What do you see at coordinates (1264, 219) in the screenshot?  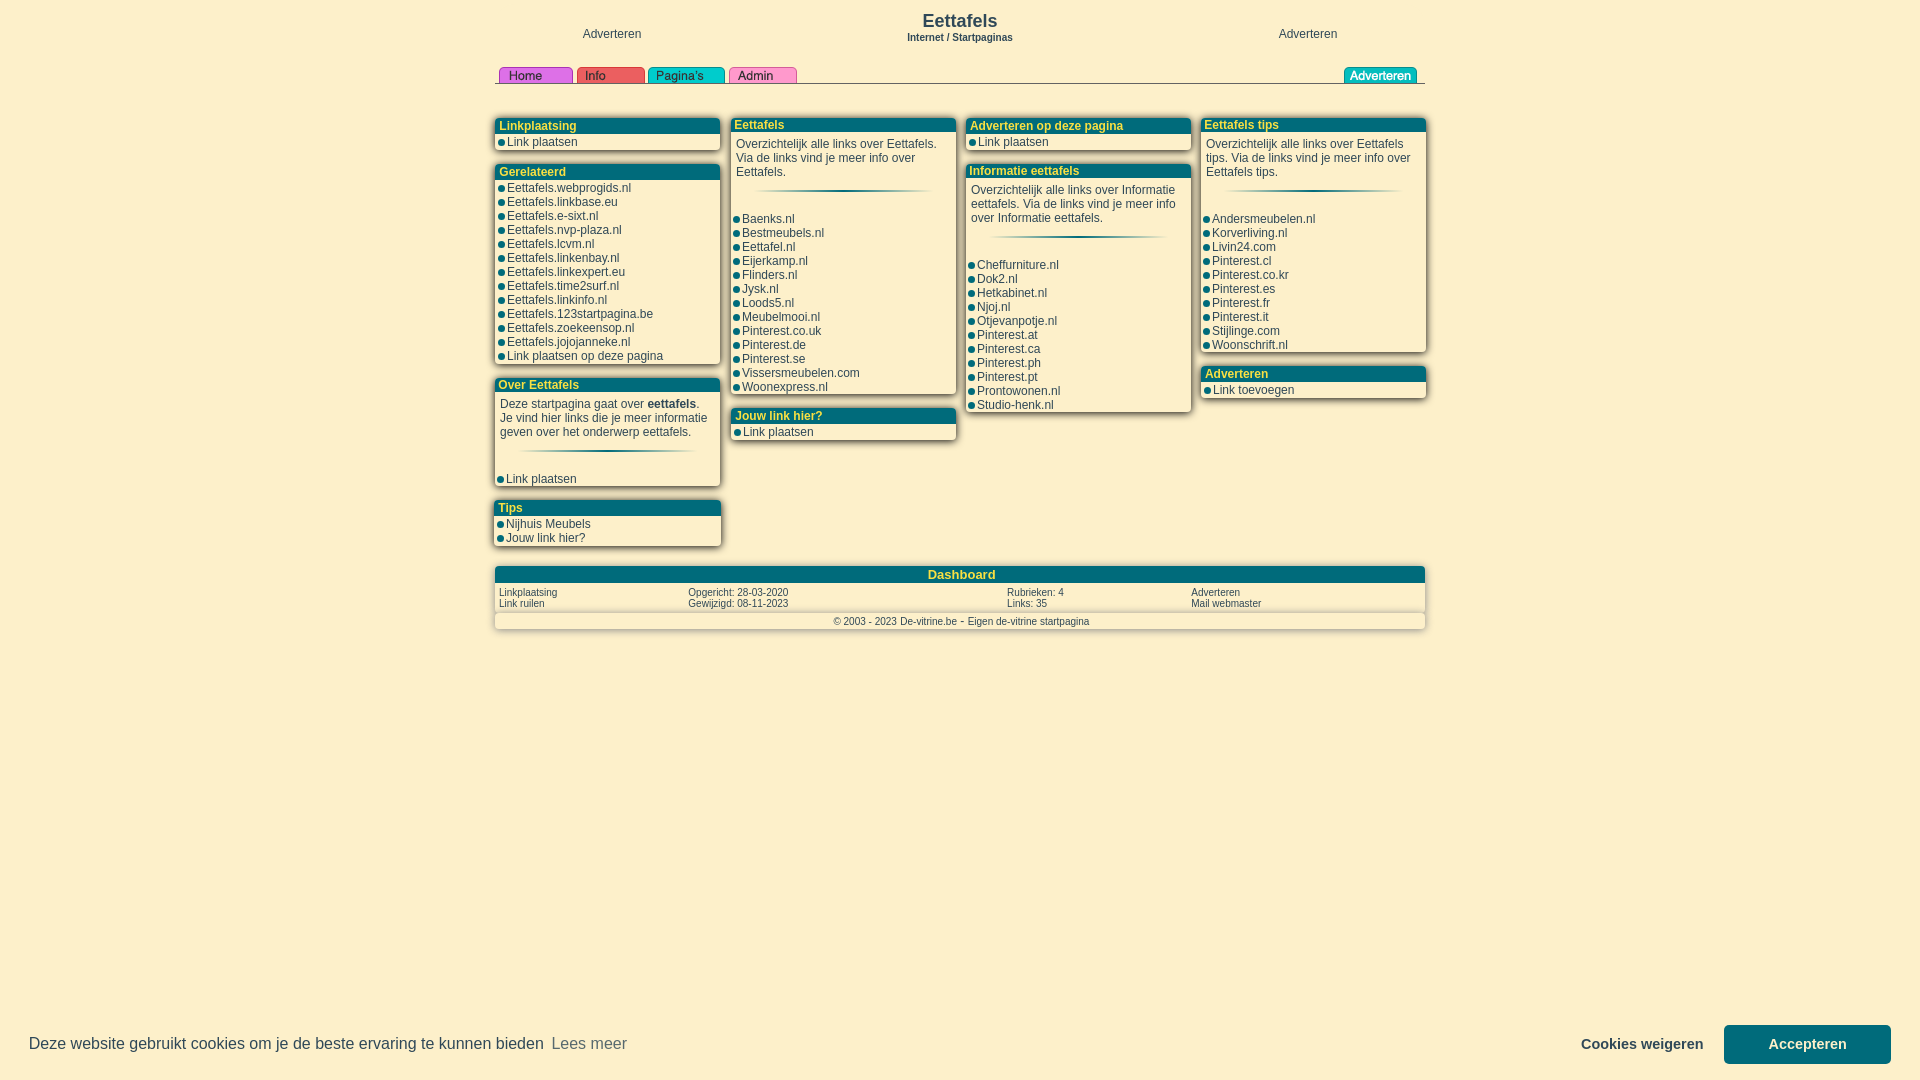 I see `Andersmeubelen.nl` at bounding box center [1264, 219].